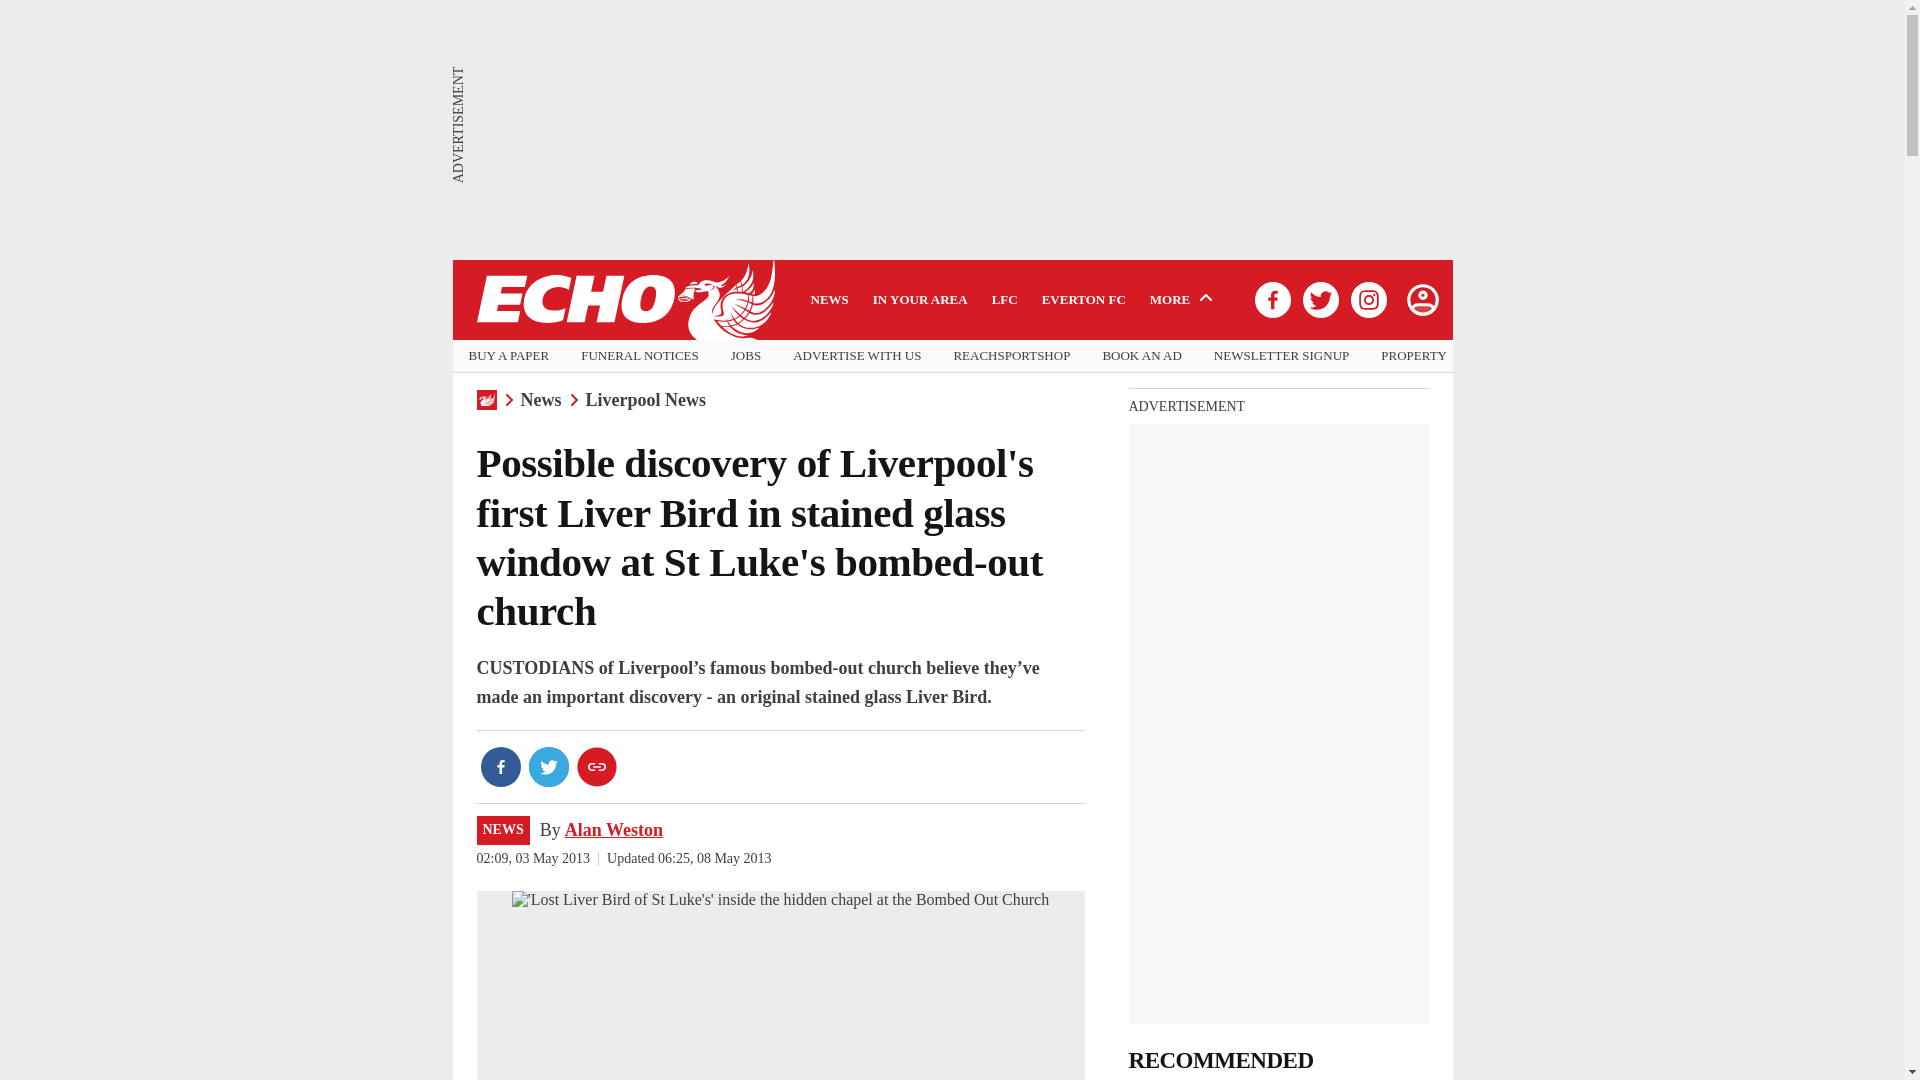  Describe the element at coordinates (596, 767) in the screenshot. I see `copy link` at that location.